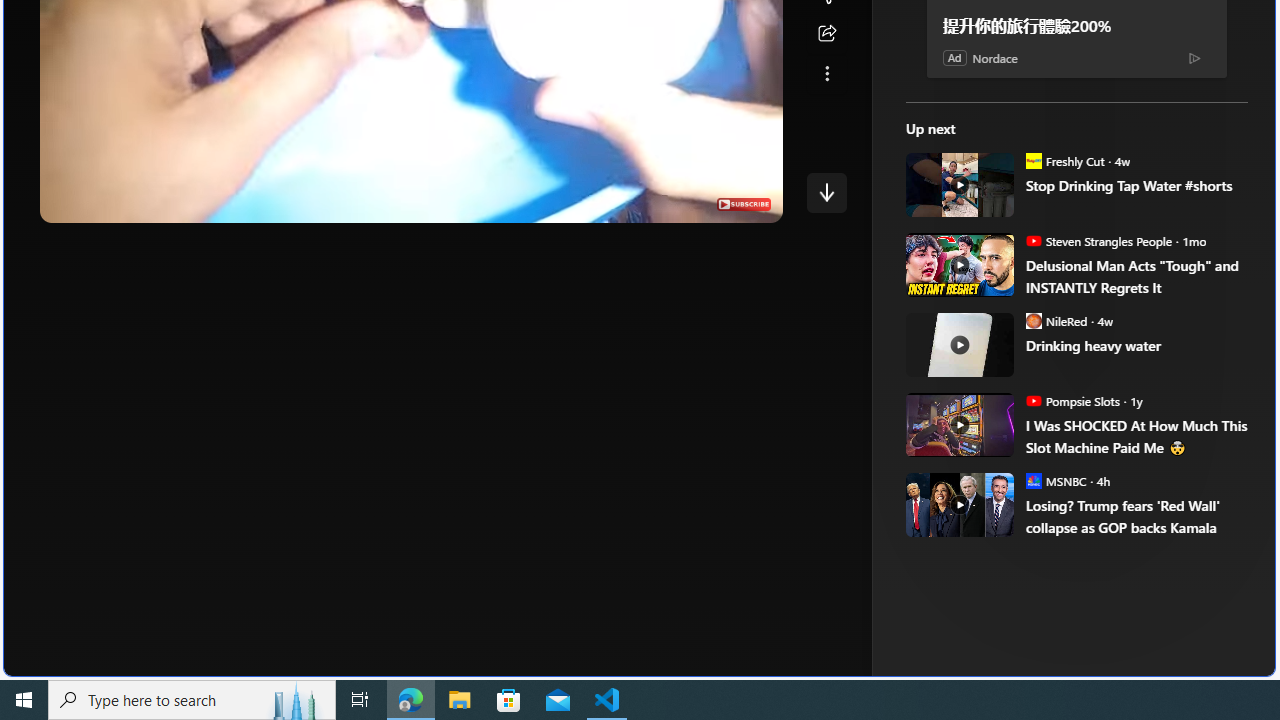  Describe the element at coordinates (994, 58) in the screenshot. I see `Nordace` at that location.